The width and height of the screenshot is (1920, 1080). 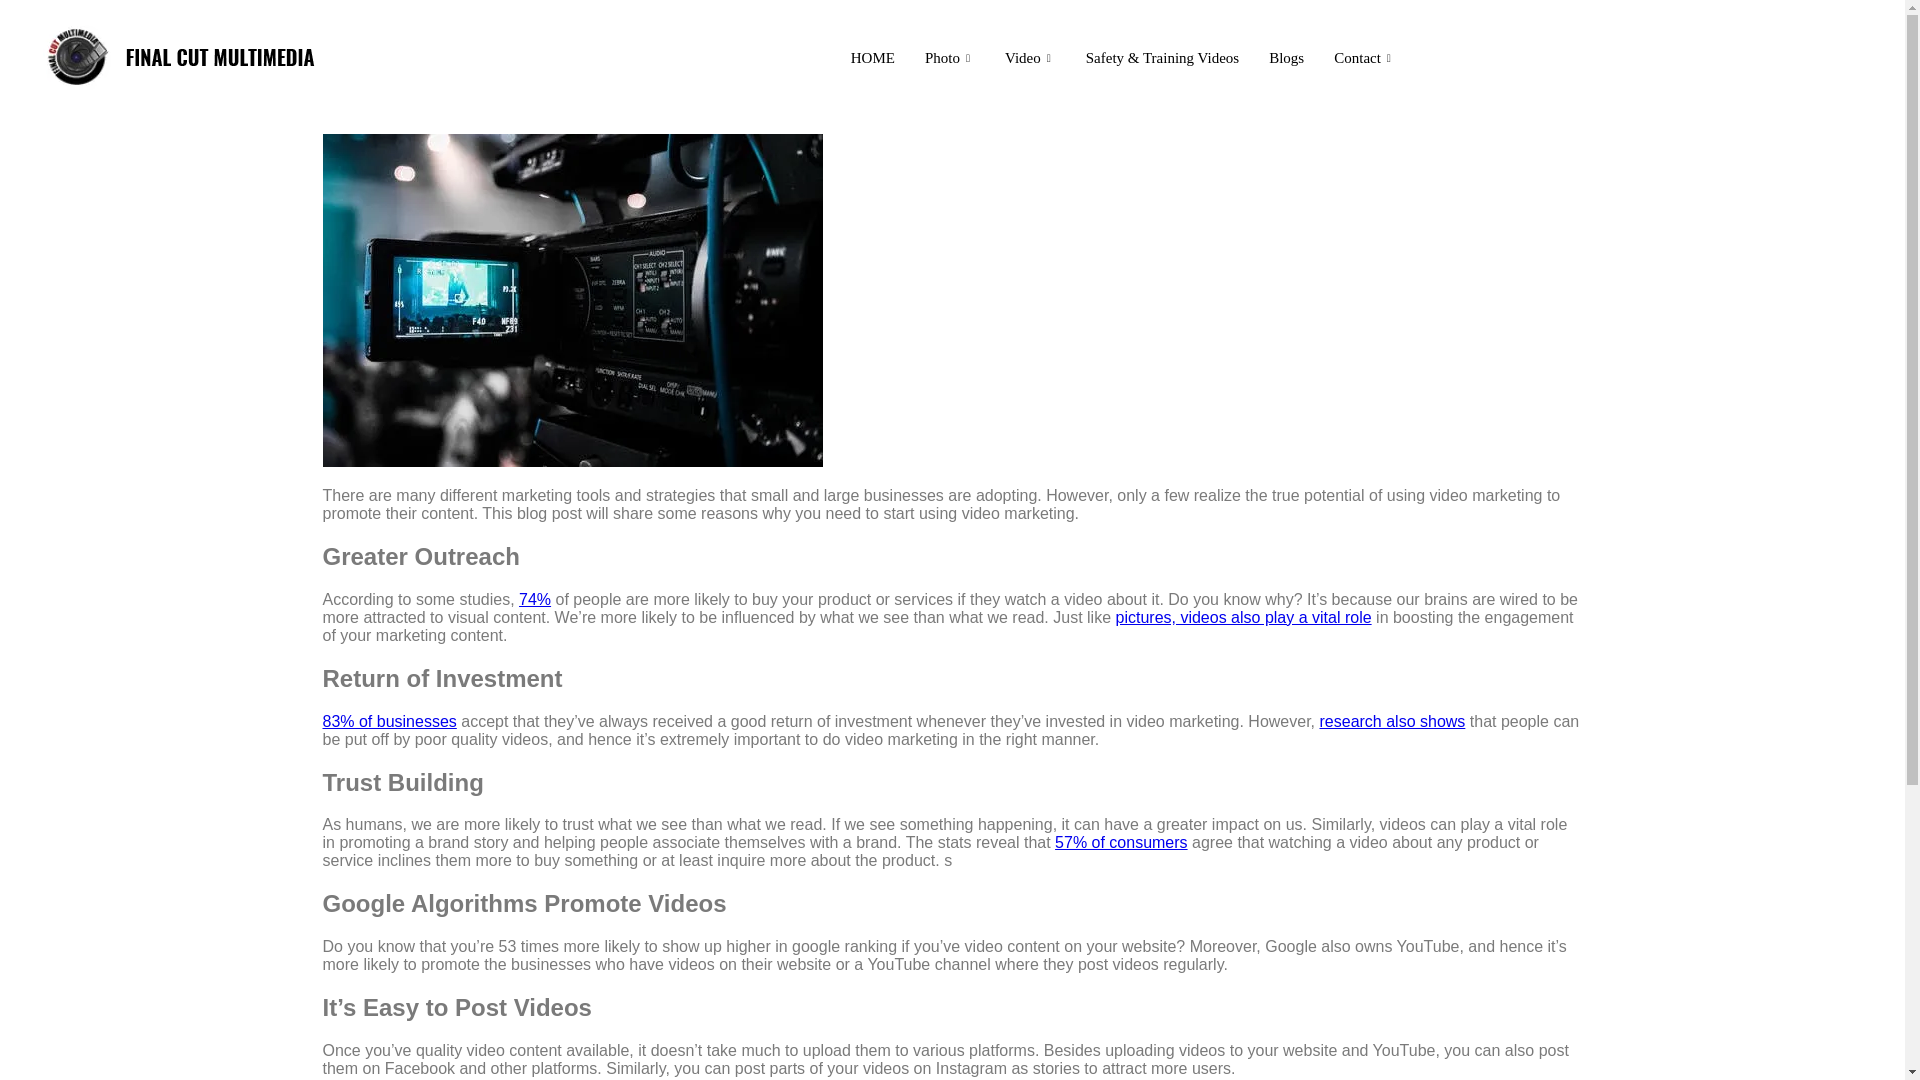 What do you see at coordinates (1393, 721) in the screenshot?
I see `research also shows` at bounding box center [1393, 721].